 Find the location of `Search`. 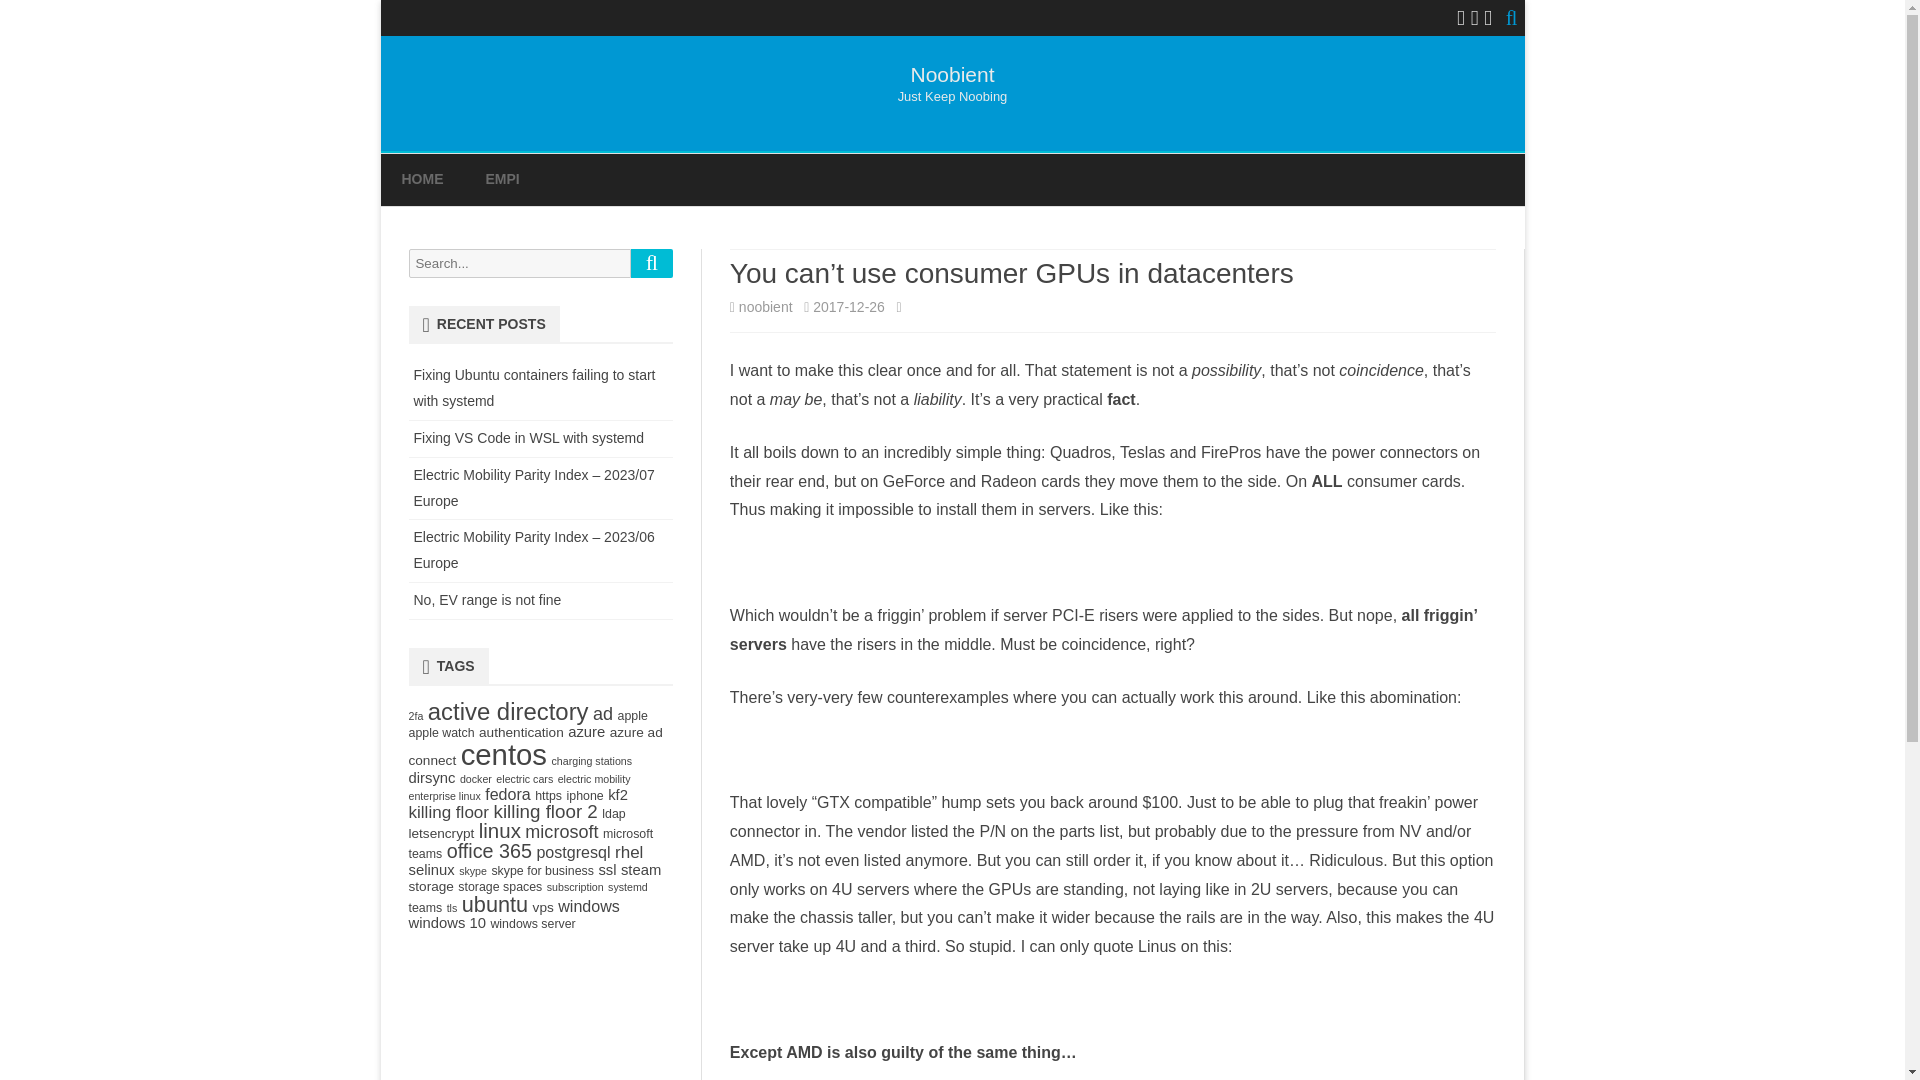

Search is located at coordinates (652, 263).